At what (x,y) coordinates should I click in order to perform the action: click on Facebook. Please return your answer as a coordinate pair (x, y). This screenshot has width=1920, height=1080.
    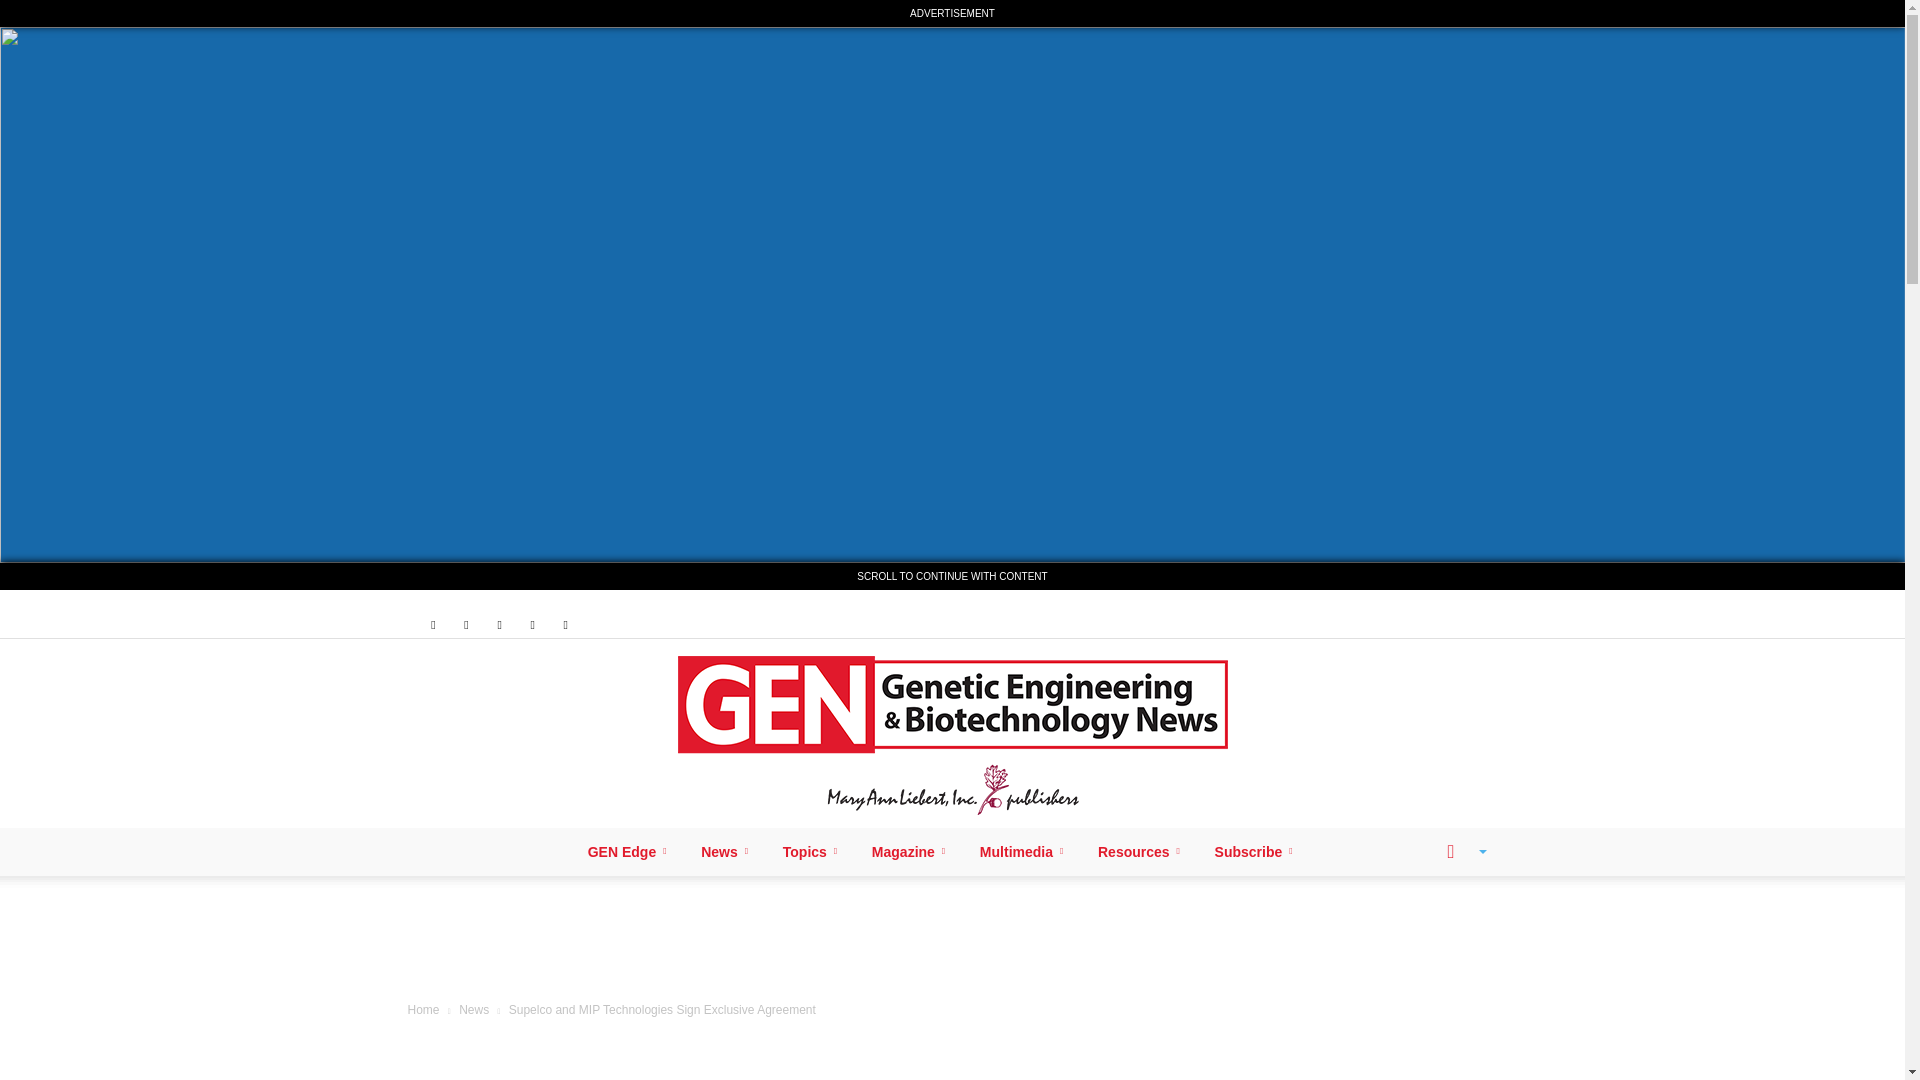
    Looking at the image, I should click on (432, 624).